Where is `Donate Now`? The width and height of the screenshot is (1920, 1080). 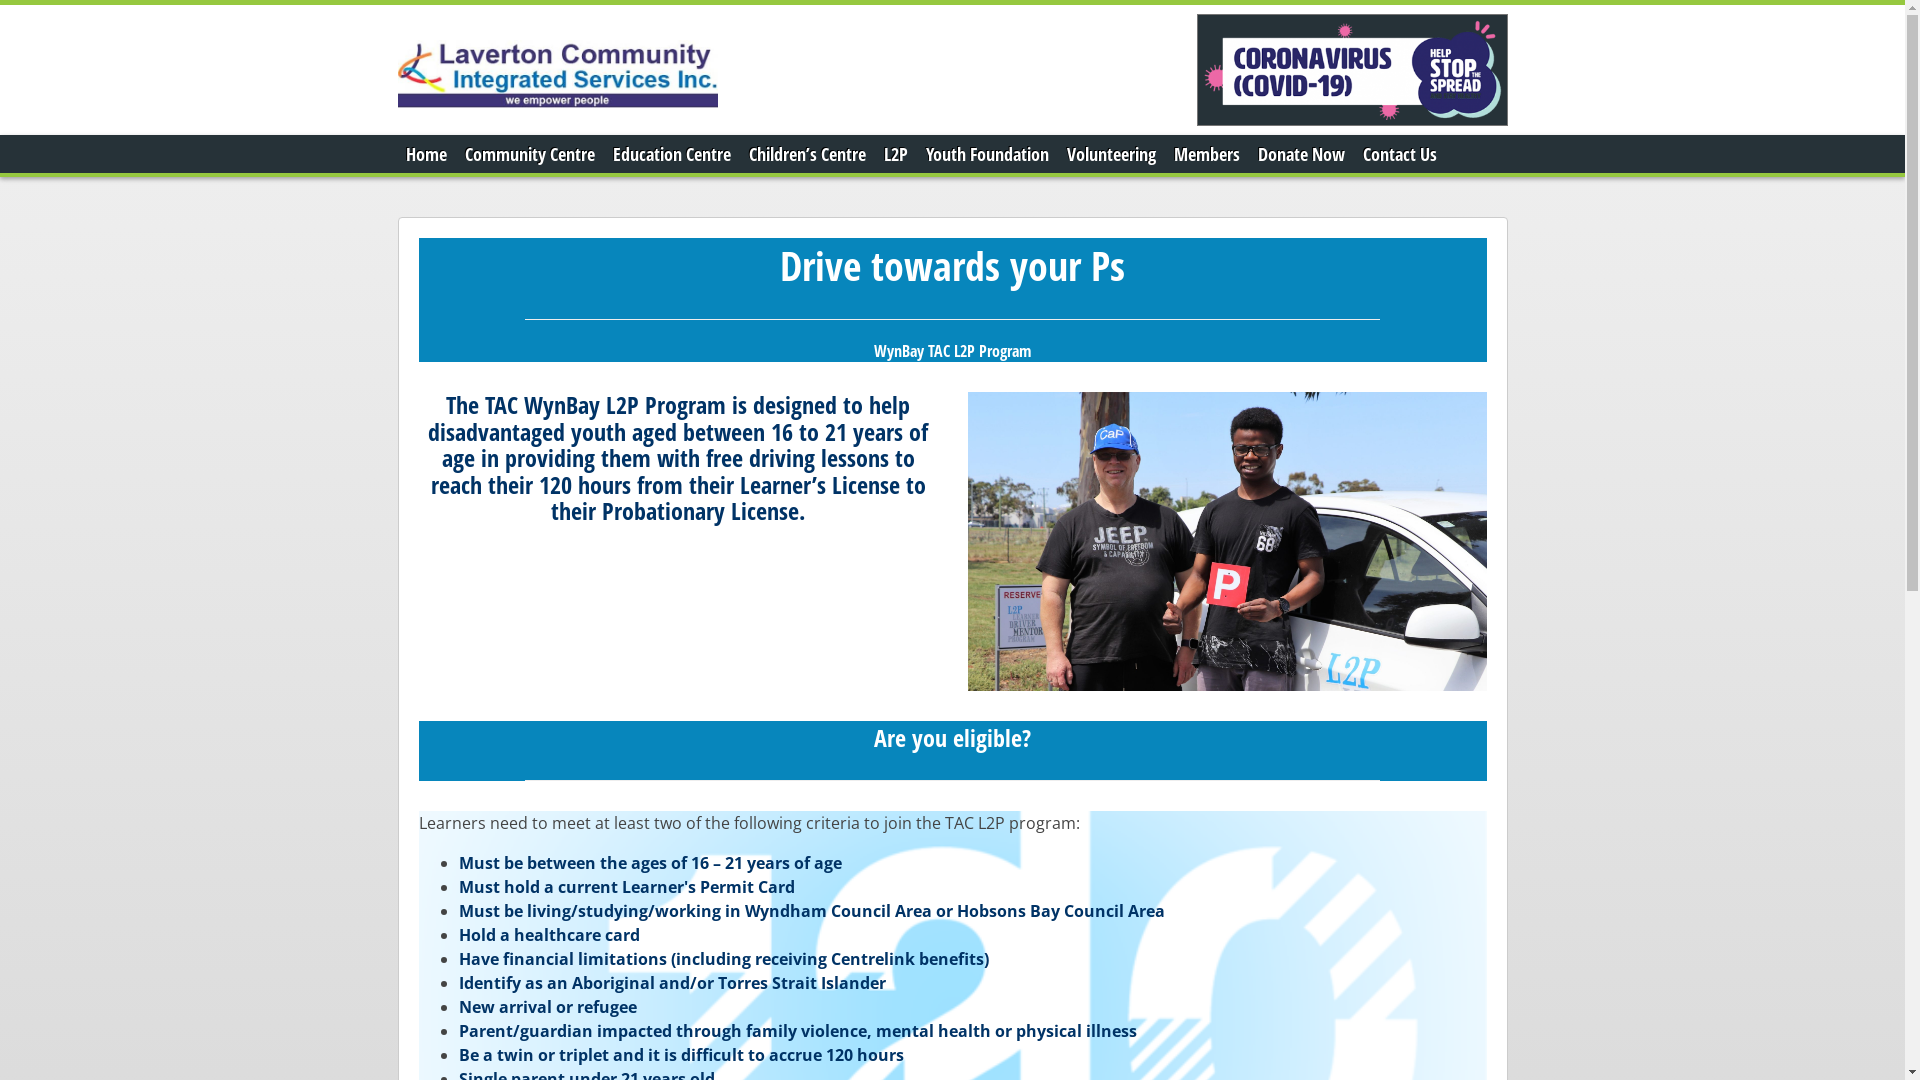
Donate Now is located at coordinates (1302, 154).